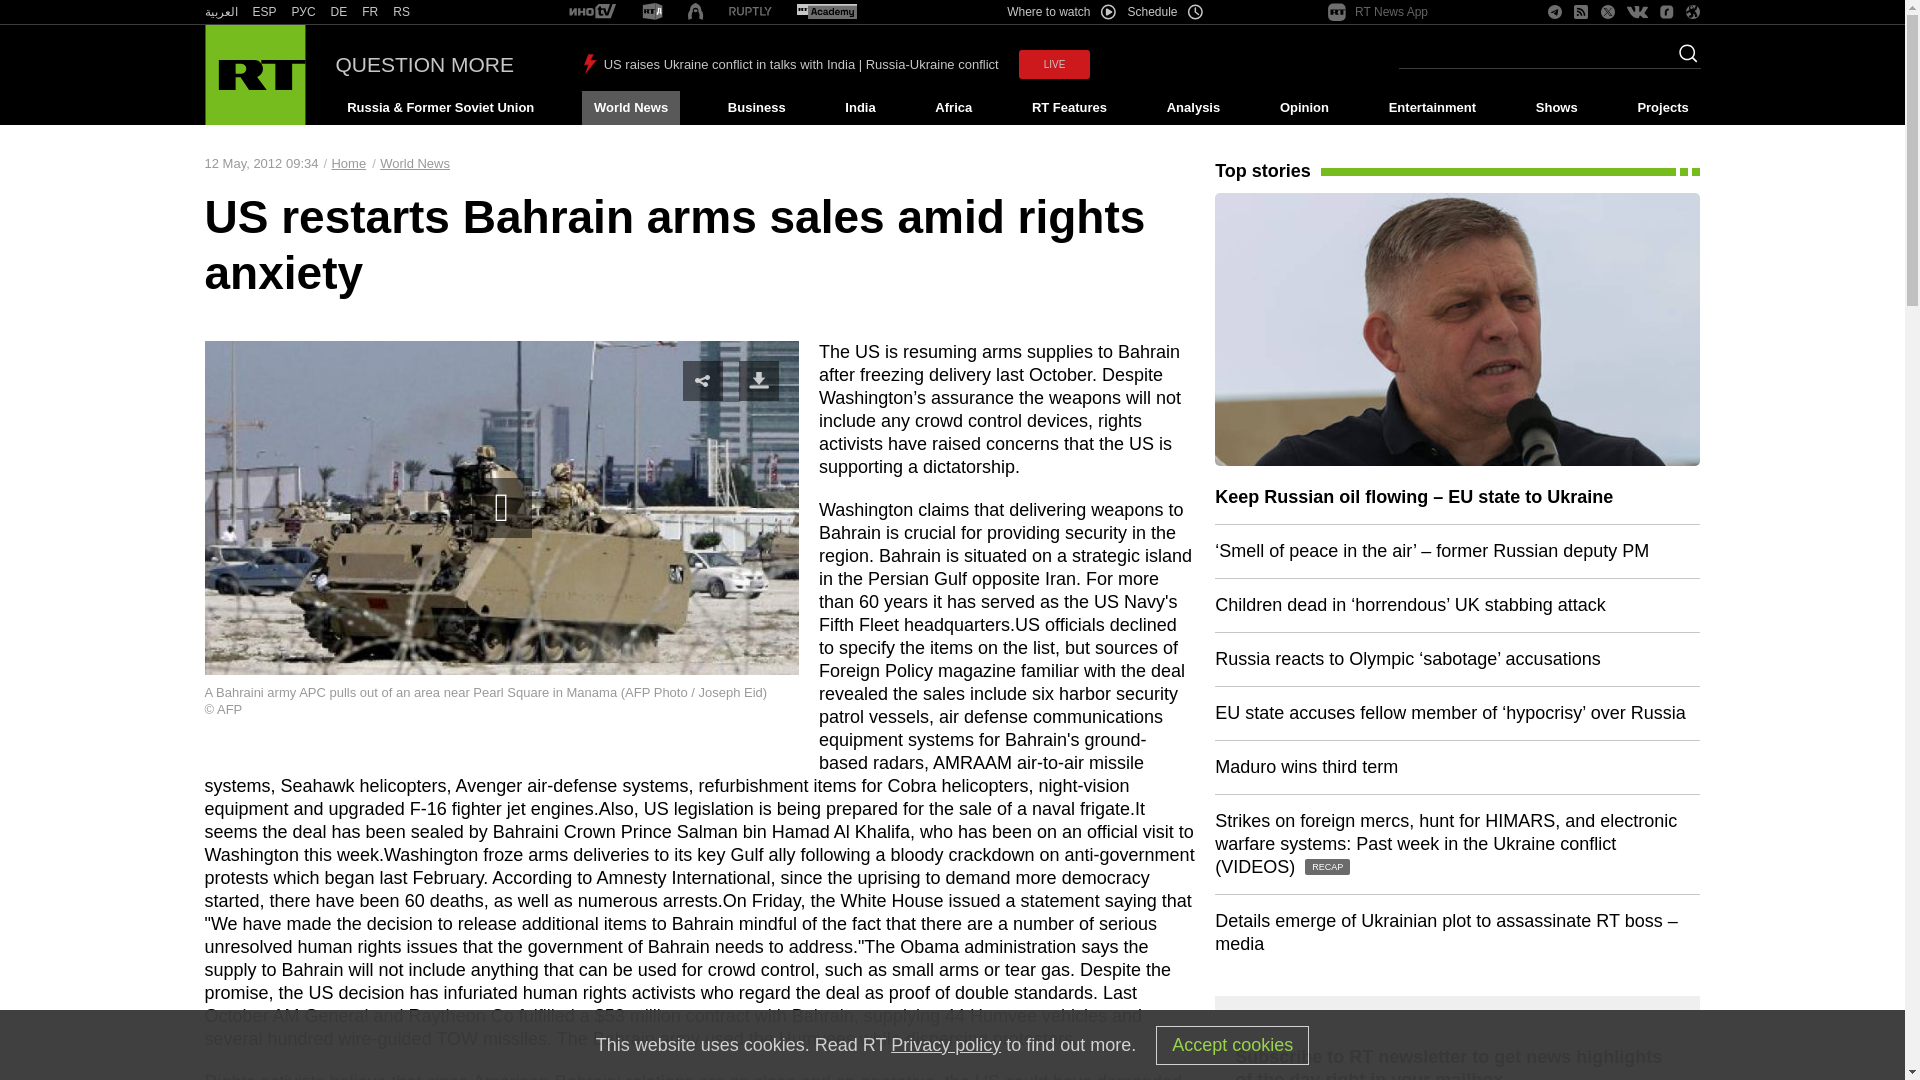 The height and width of the screenshot is (1080, 1920). What do you see at coordinates (1664, 108) in the screenshot?
I see `Projects` at bounding box center [1664, 108].